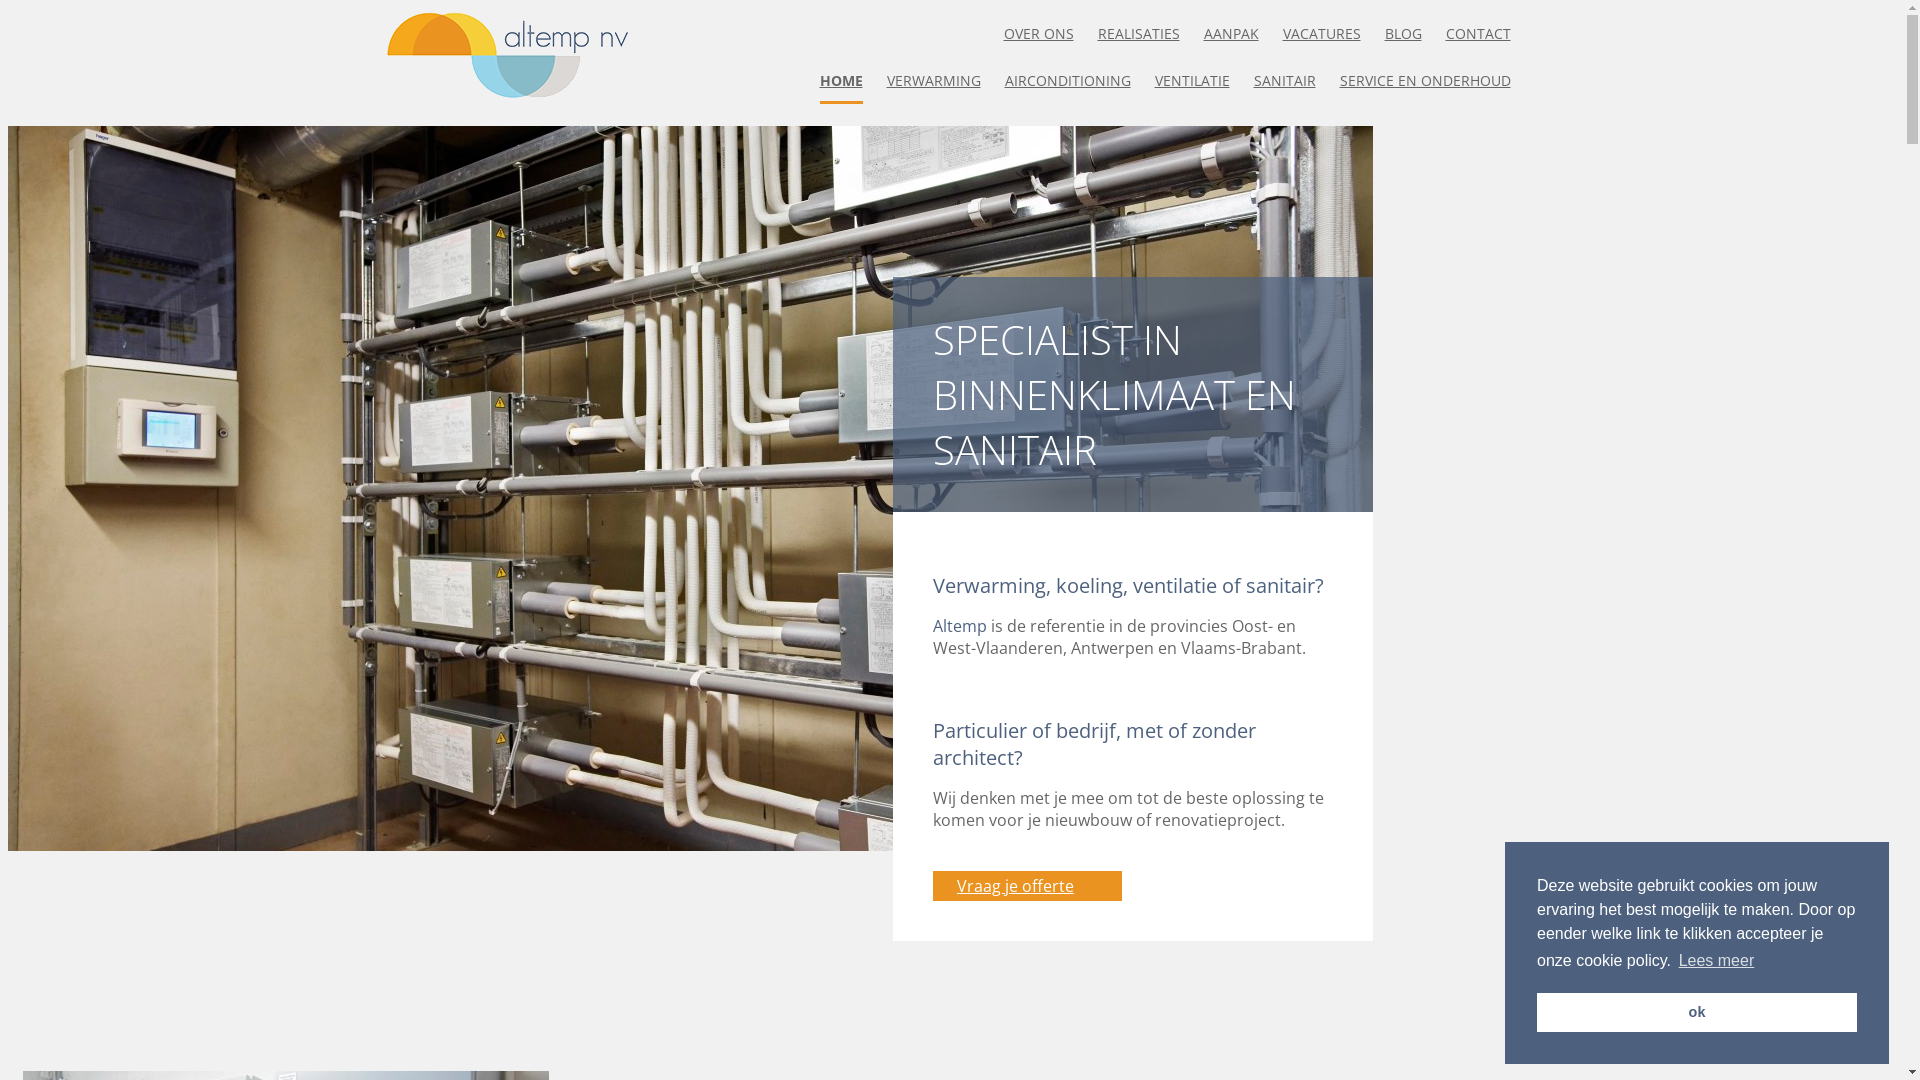  What do you see at coordinates (1028, 886) in the screenshot?
I see `Vraag je offerte` at bounding box center [1028, 886].